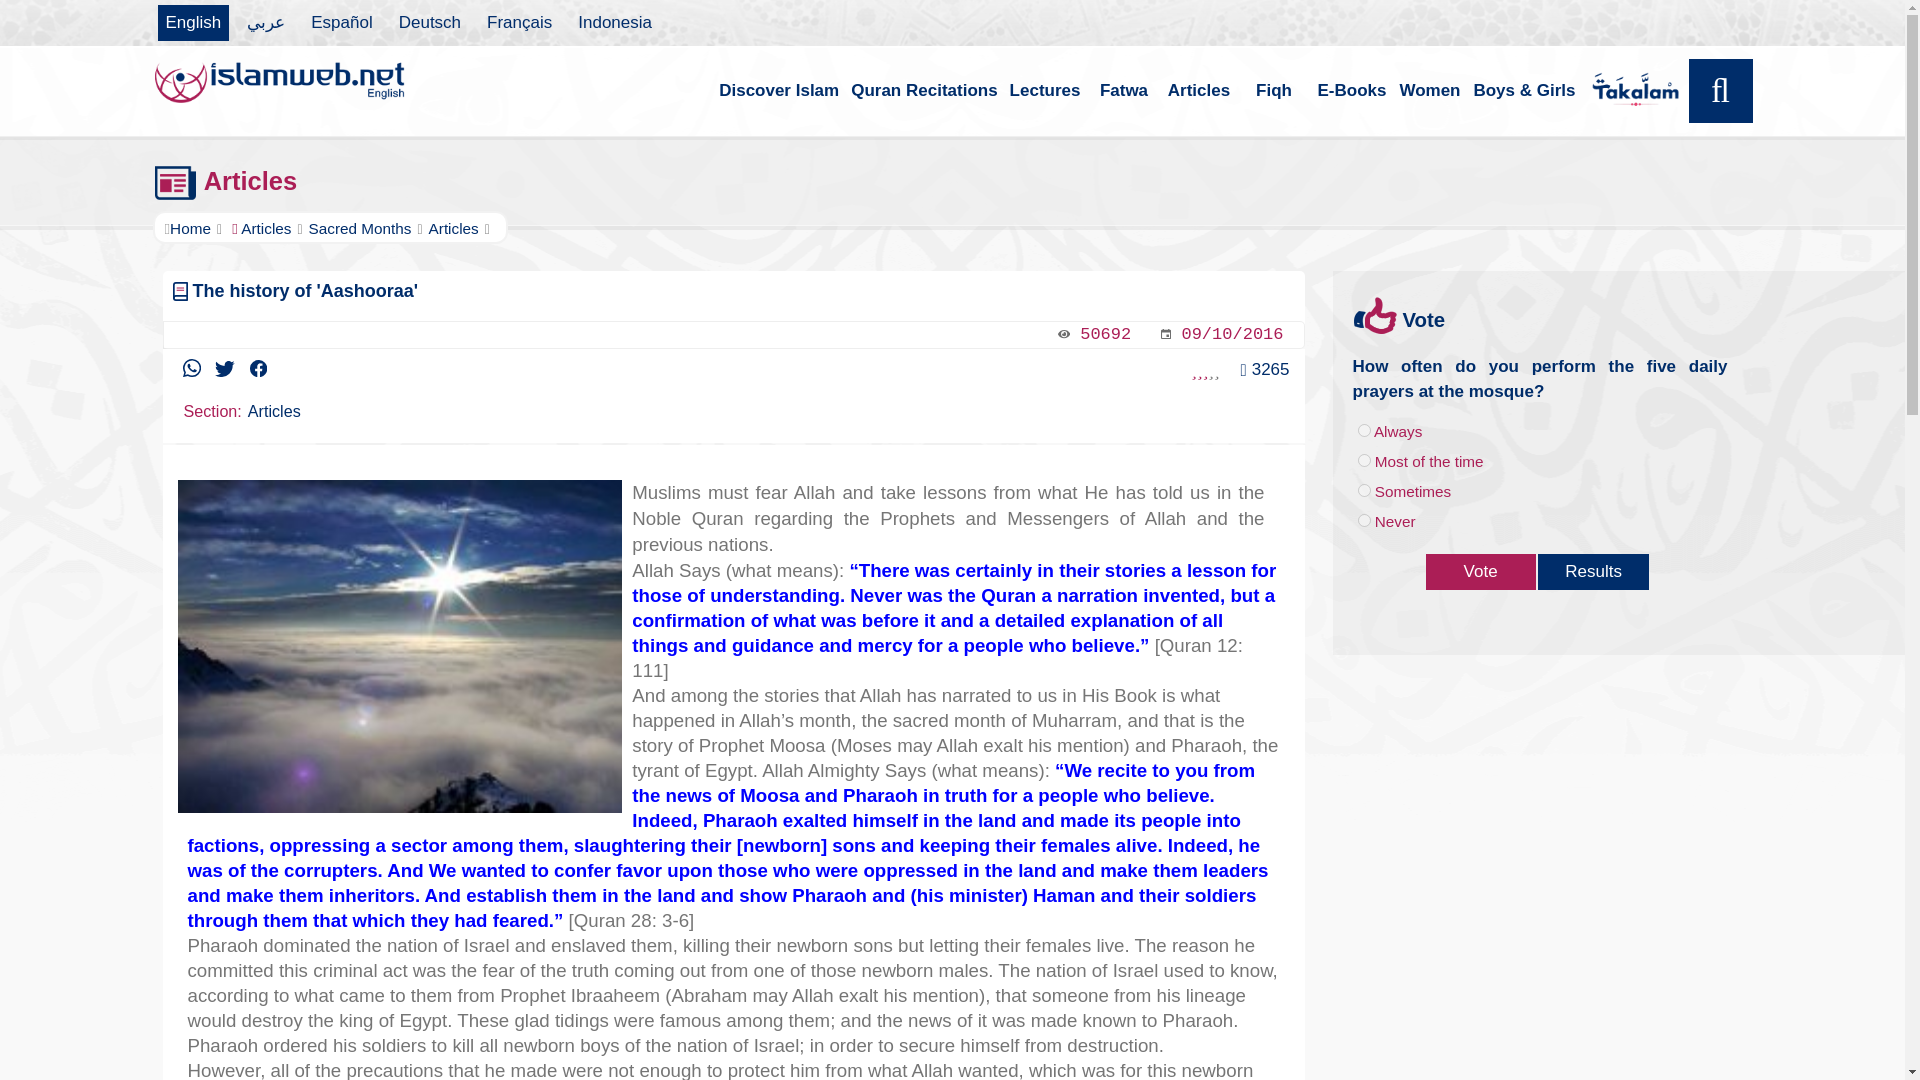 This screenshot has width=1920, height=1080. I want to click on 3, so click(1364, 490).